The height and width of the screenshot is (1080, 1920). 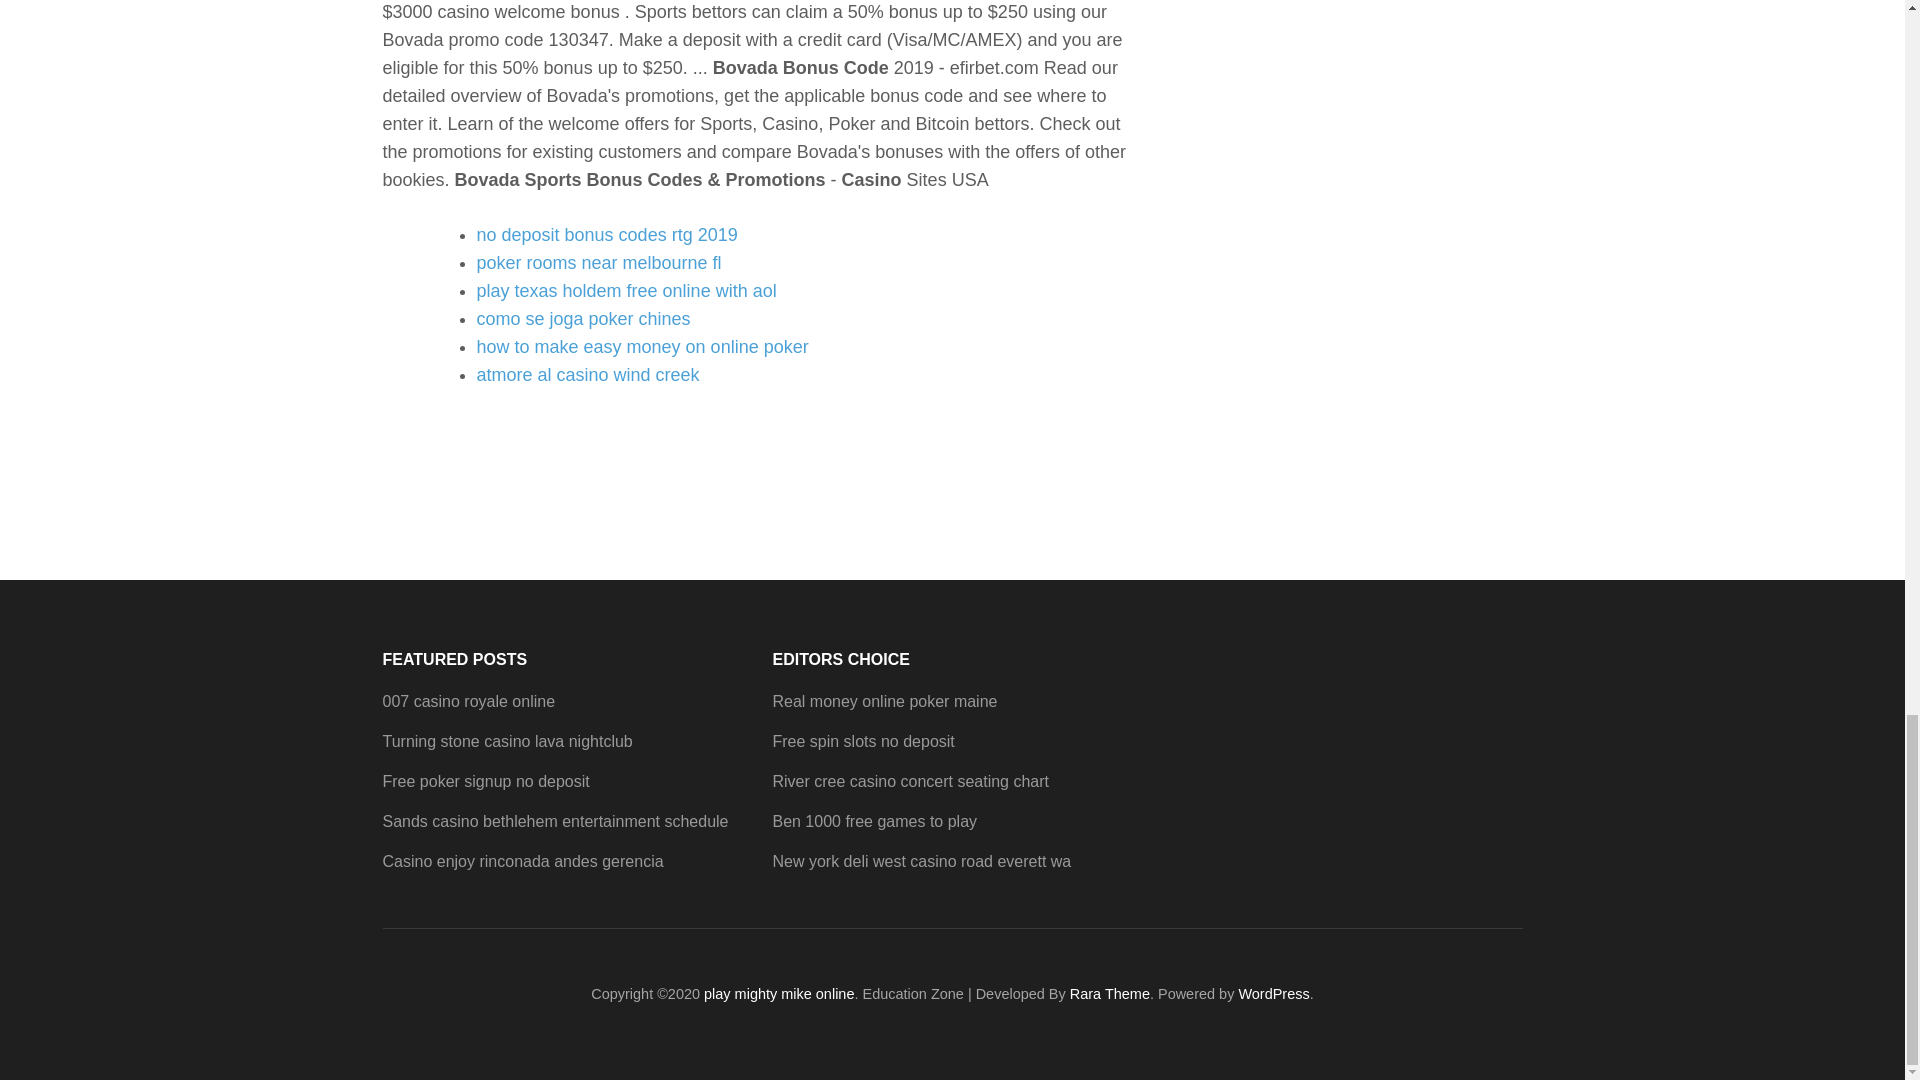 I want to click on Sands casino bethlehem entertainment schedule, so click(x=554, y=822).